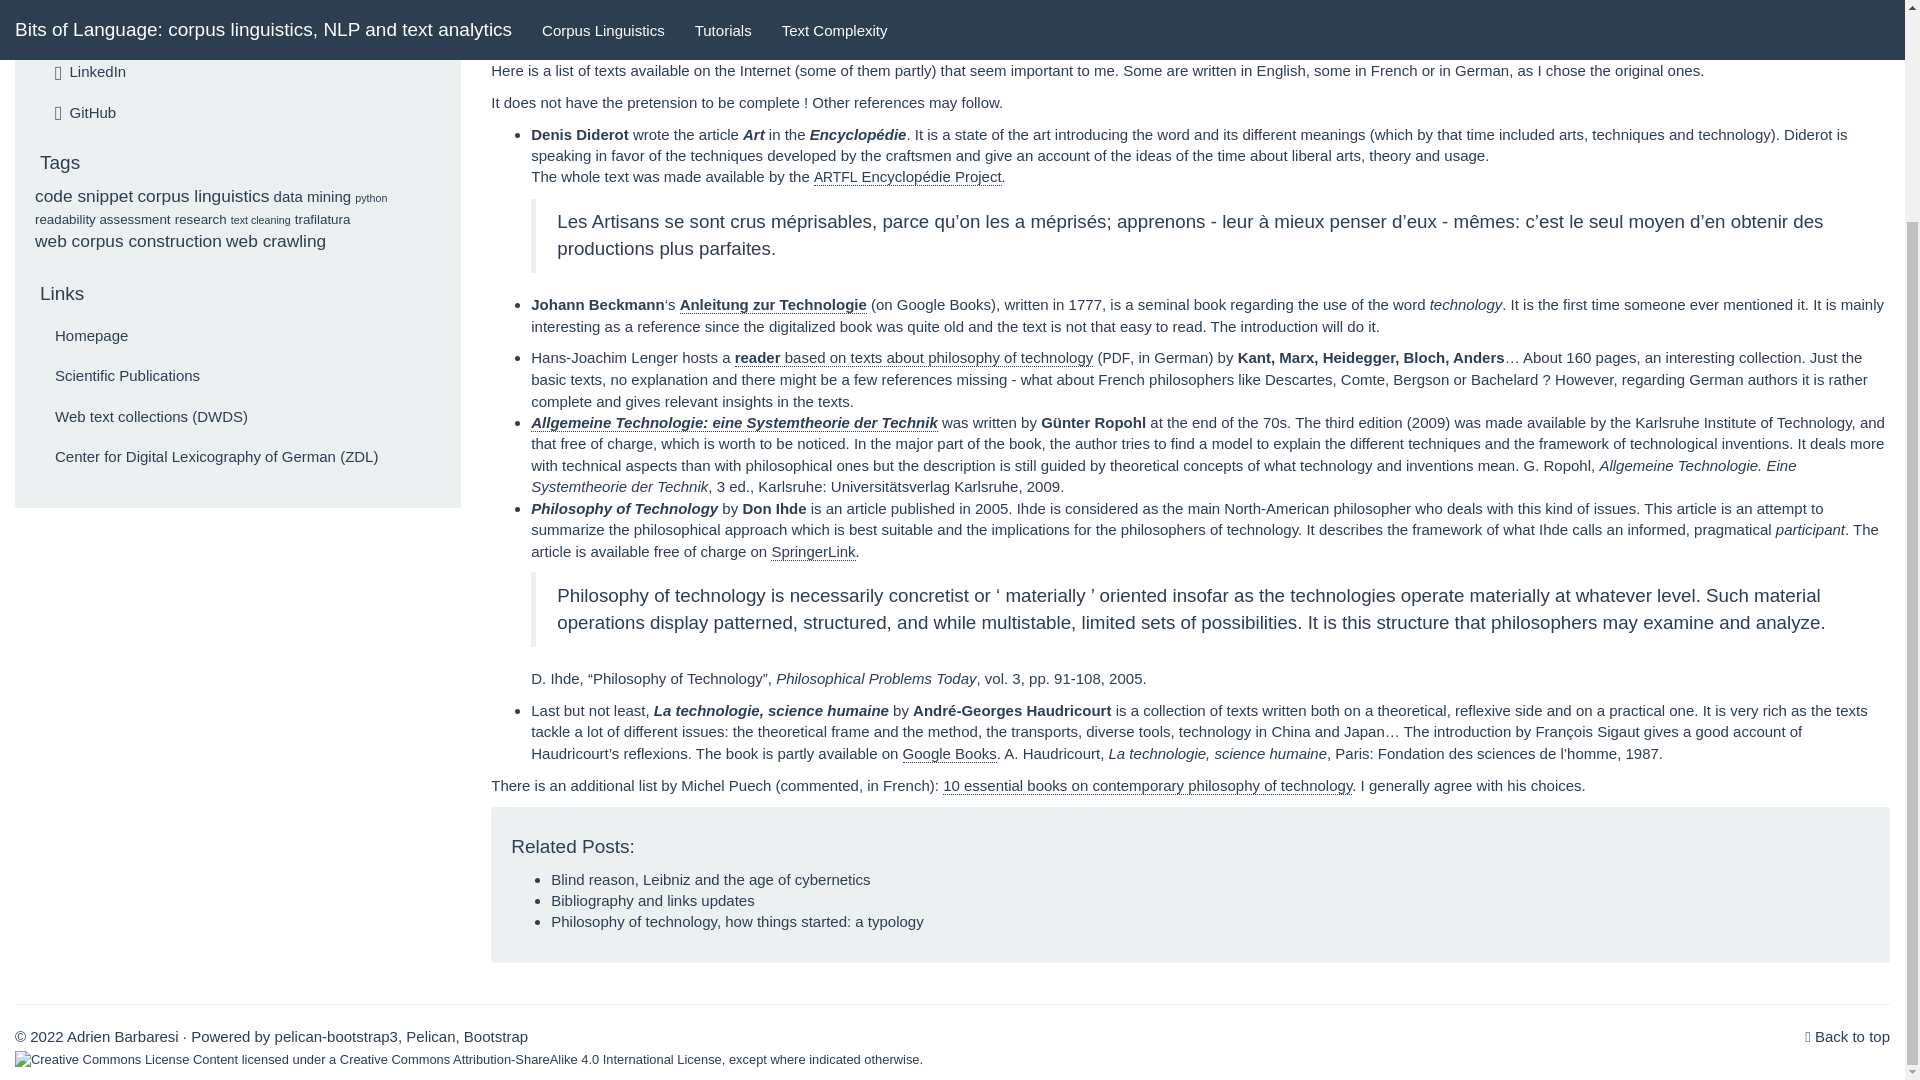 The width and height of the screenshot is (1920, 1080). I want to click on Blind reason, Leibniz and the age of cybernetics, so click(710, 878).